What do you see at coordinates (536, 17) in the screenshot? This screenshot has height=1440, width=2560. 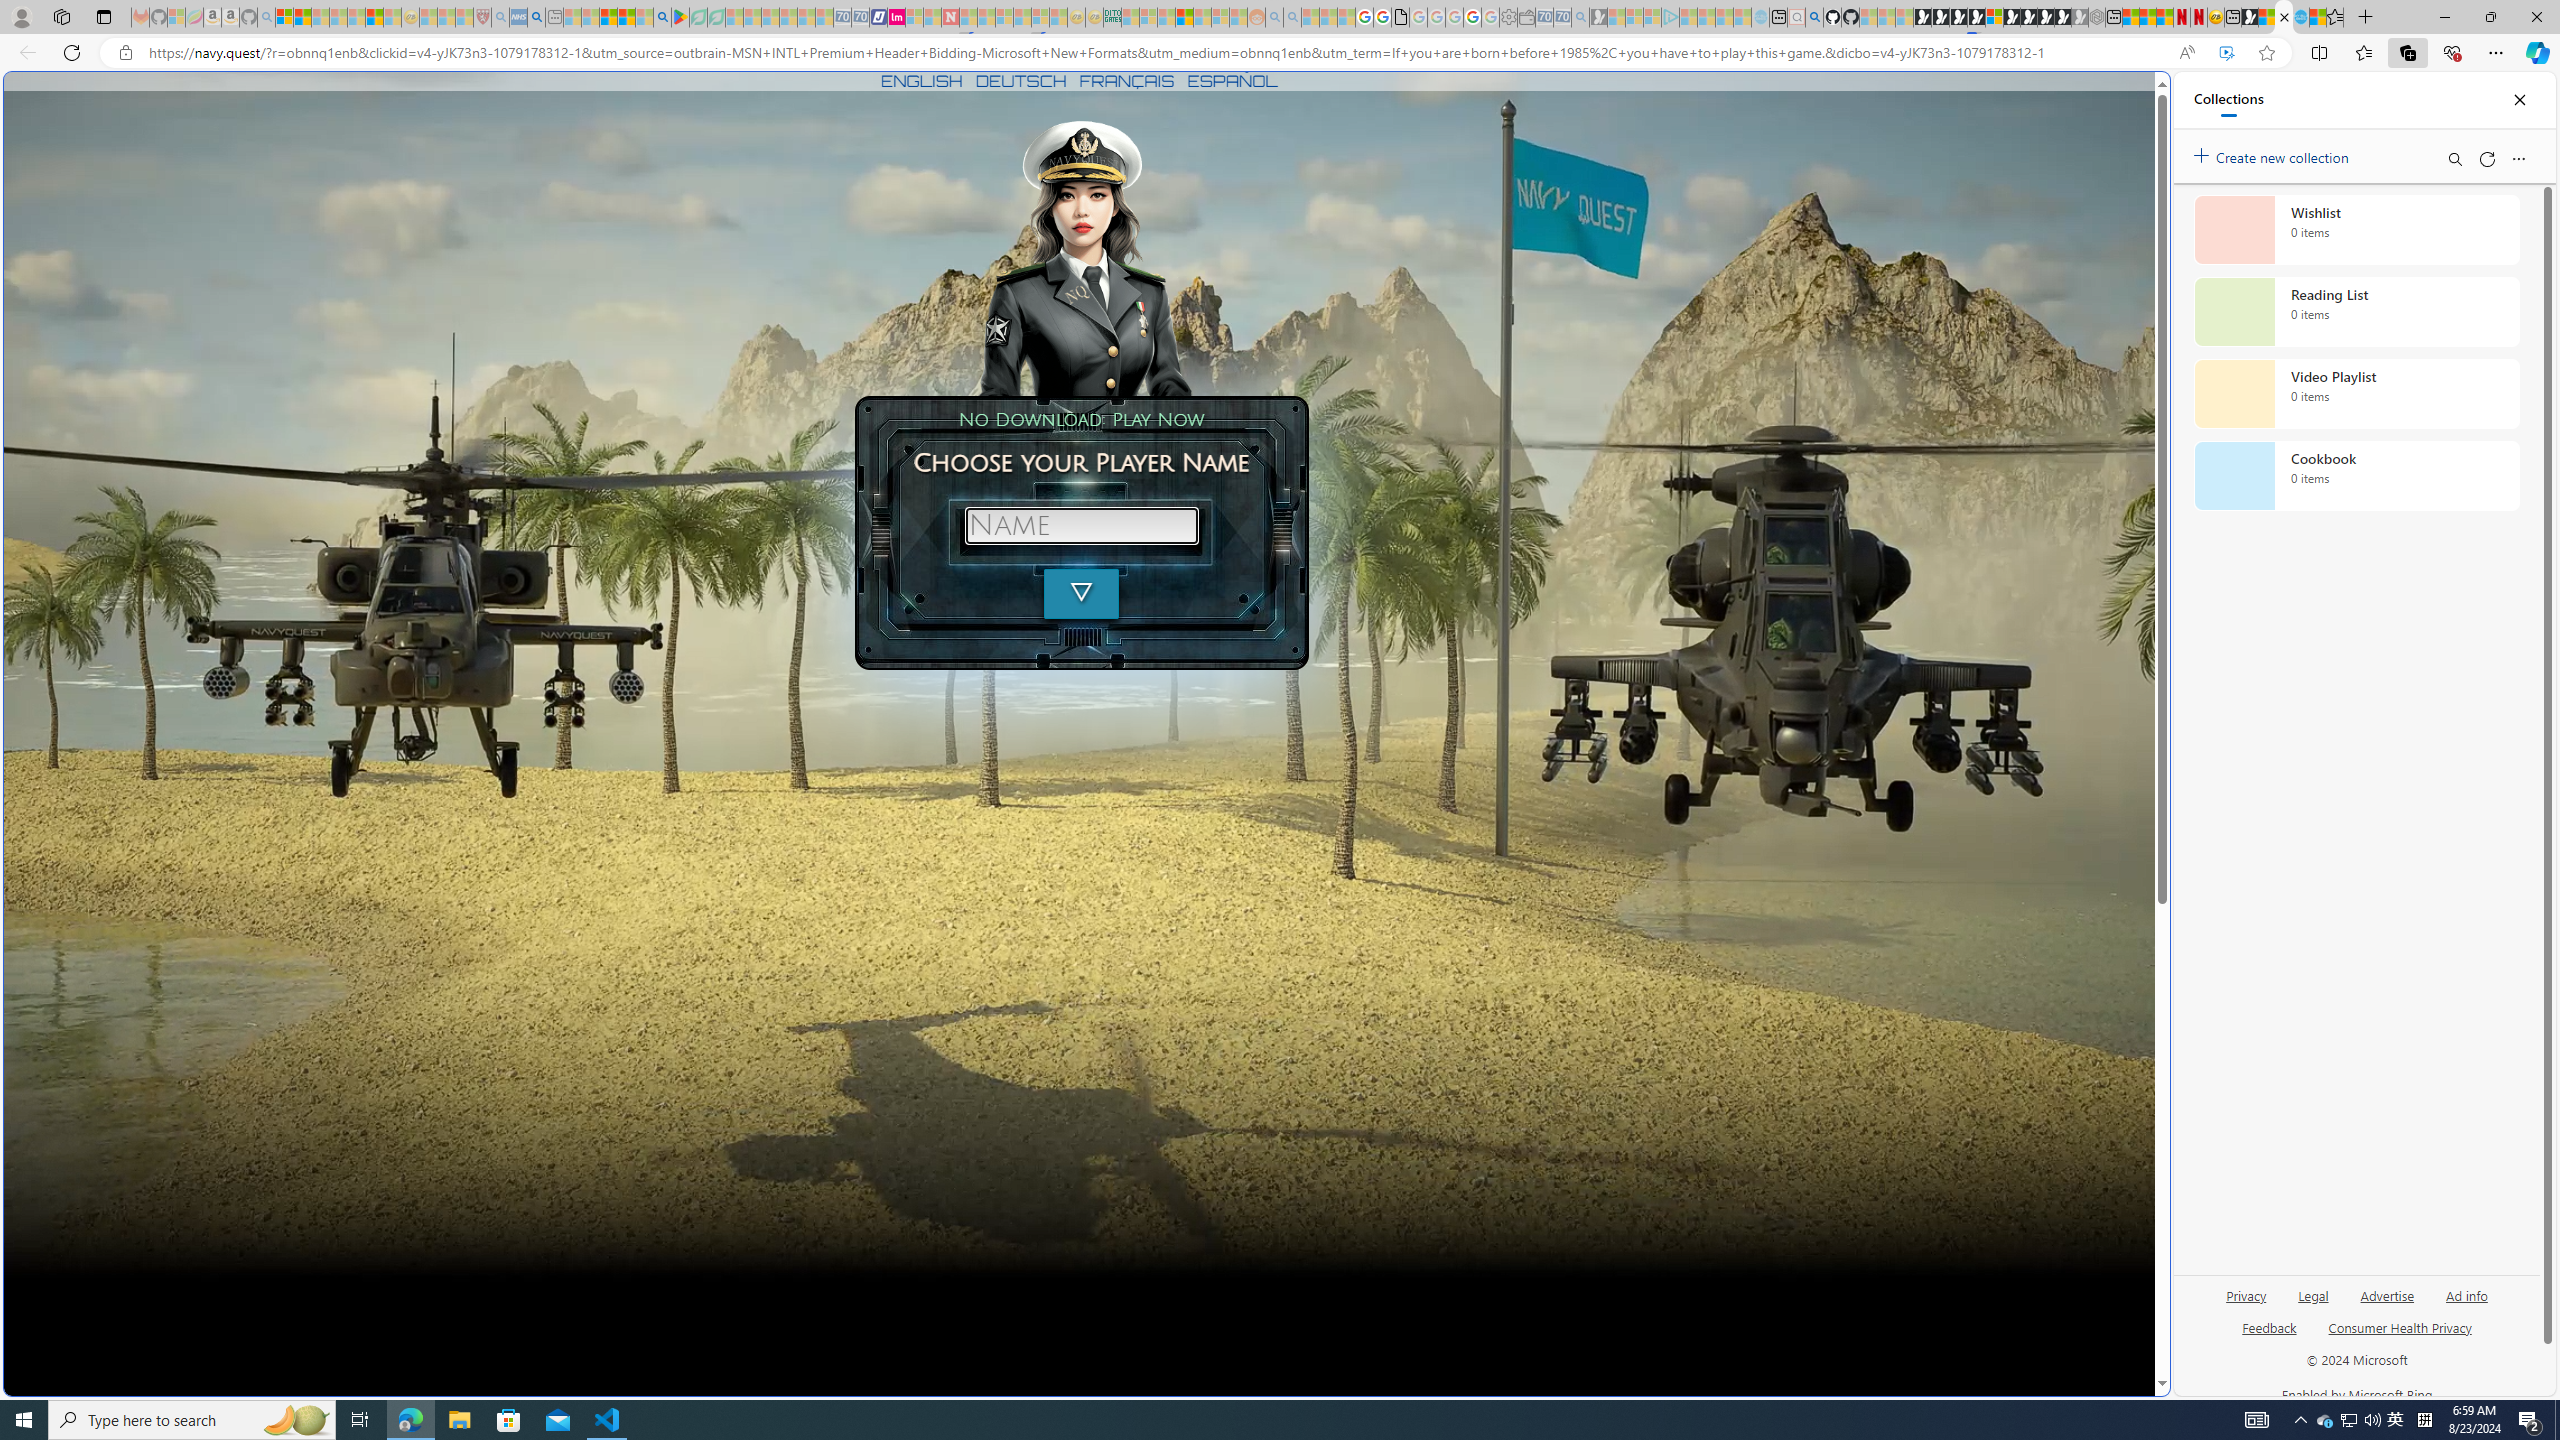 I see `utah sues federal government - Search` at bounding box center [536, 17].